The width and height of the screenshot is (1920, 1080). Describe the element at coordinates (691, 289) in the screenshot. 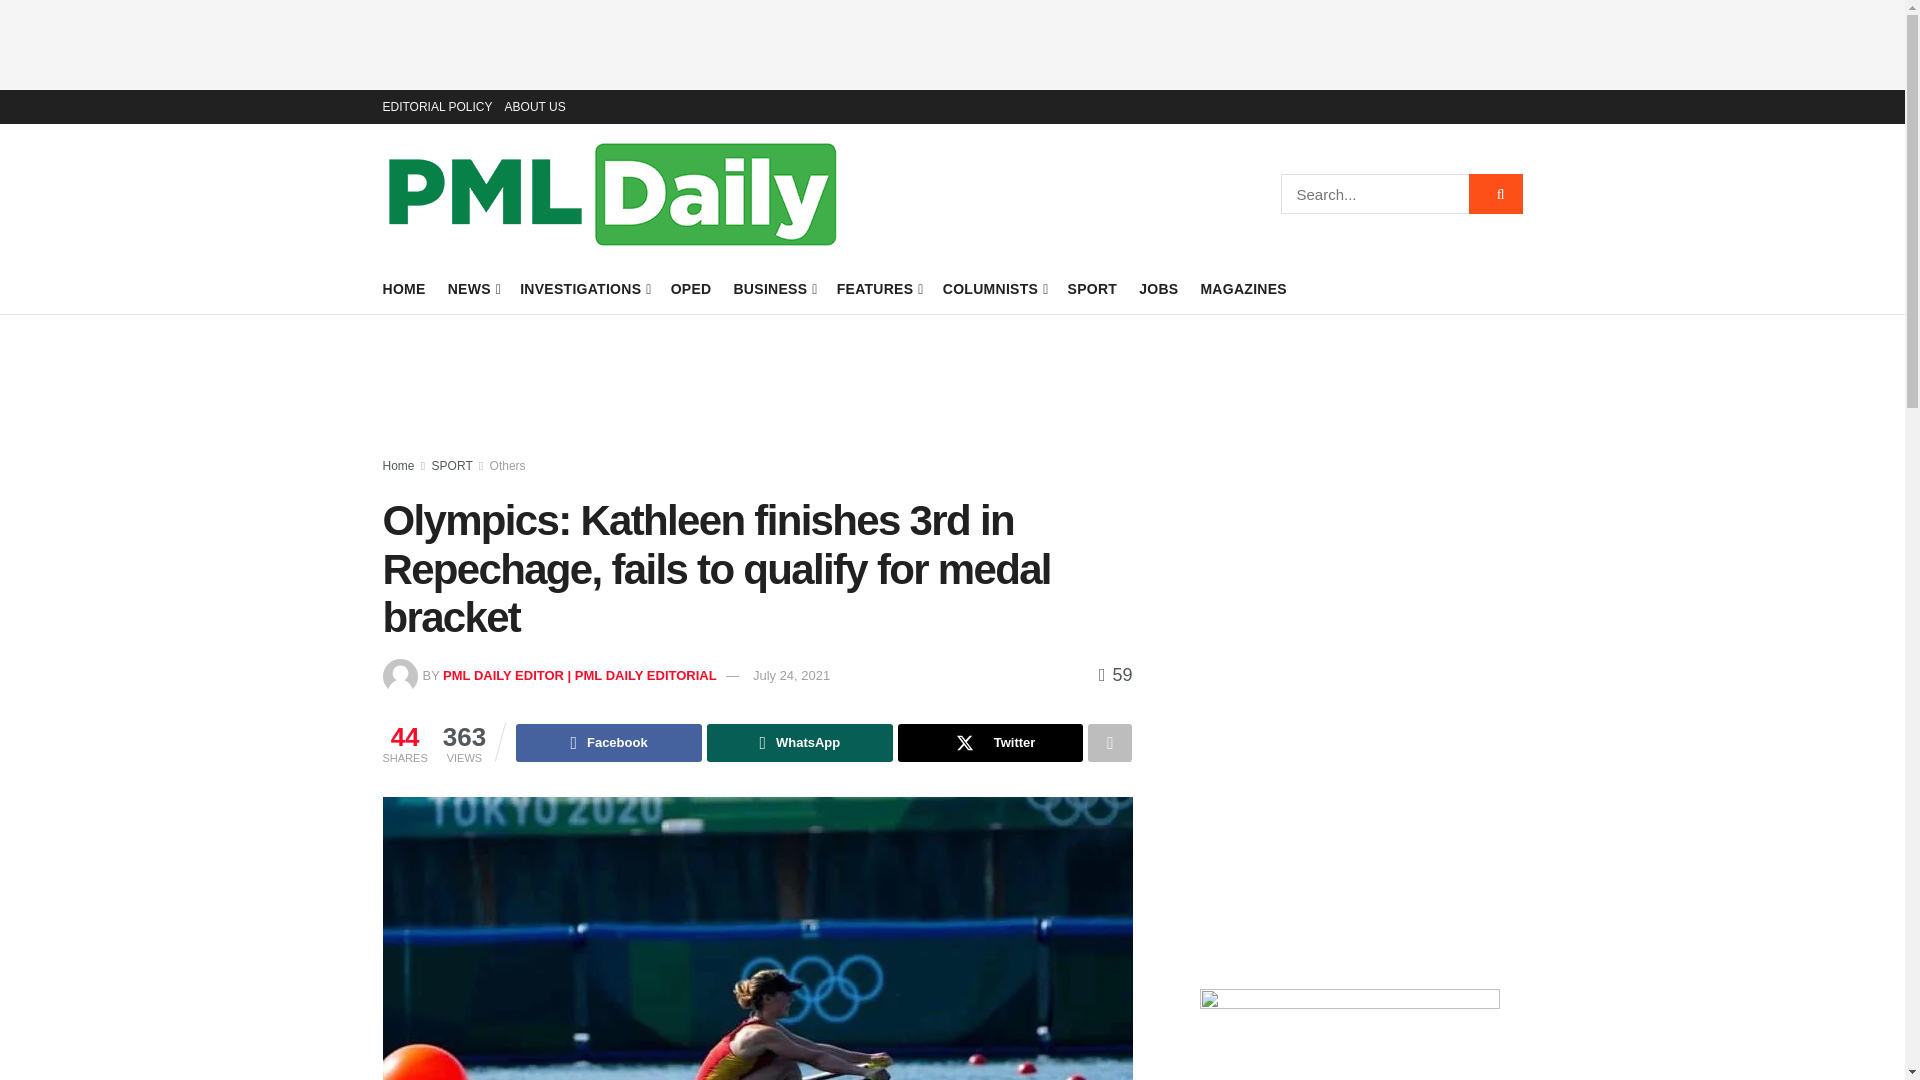

I see `OPED` at that location.